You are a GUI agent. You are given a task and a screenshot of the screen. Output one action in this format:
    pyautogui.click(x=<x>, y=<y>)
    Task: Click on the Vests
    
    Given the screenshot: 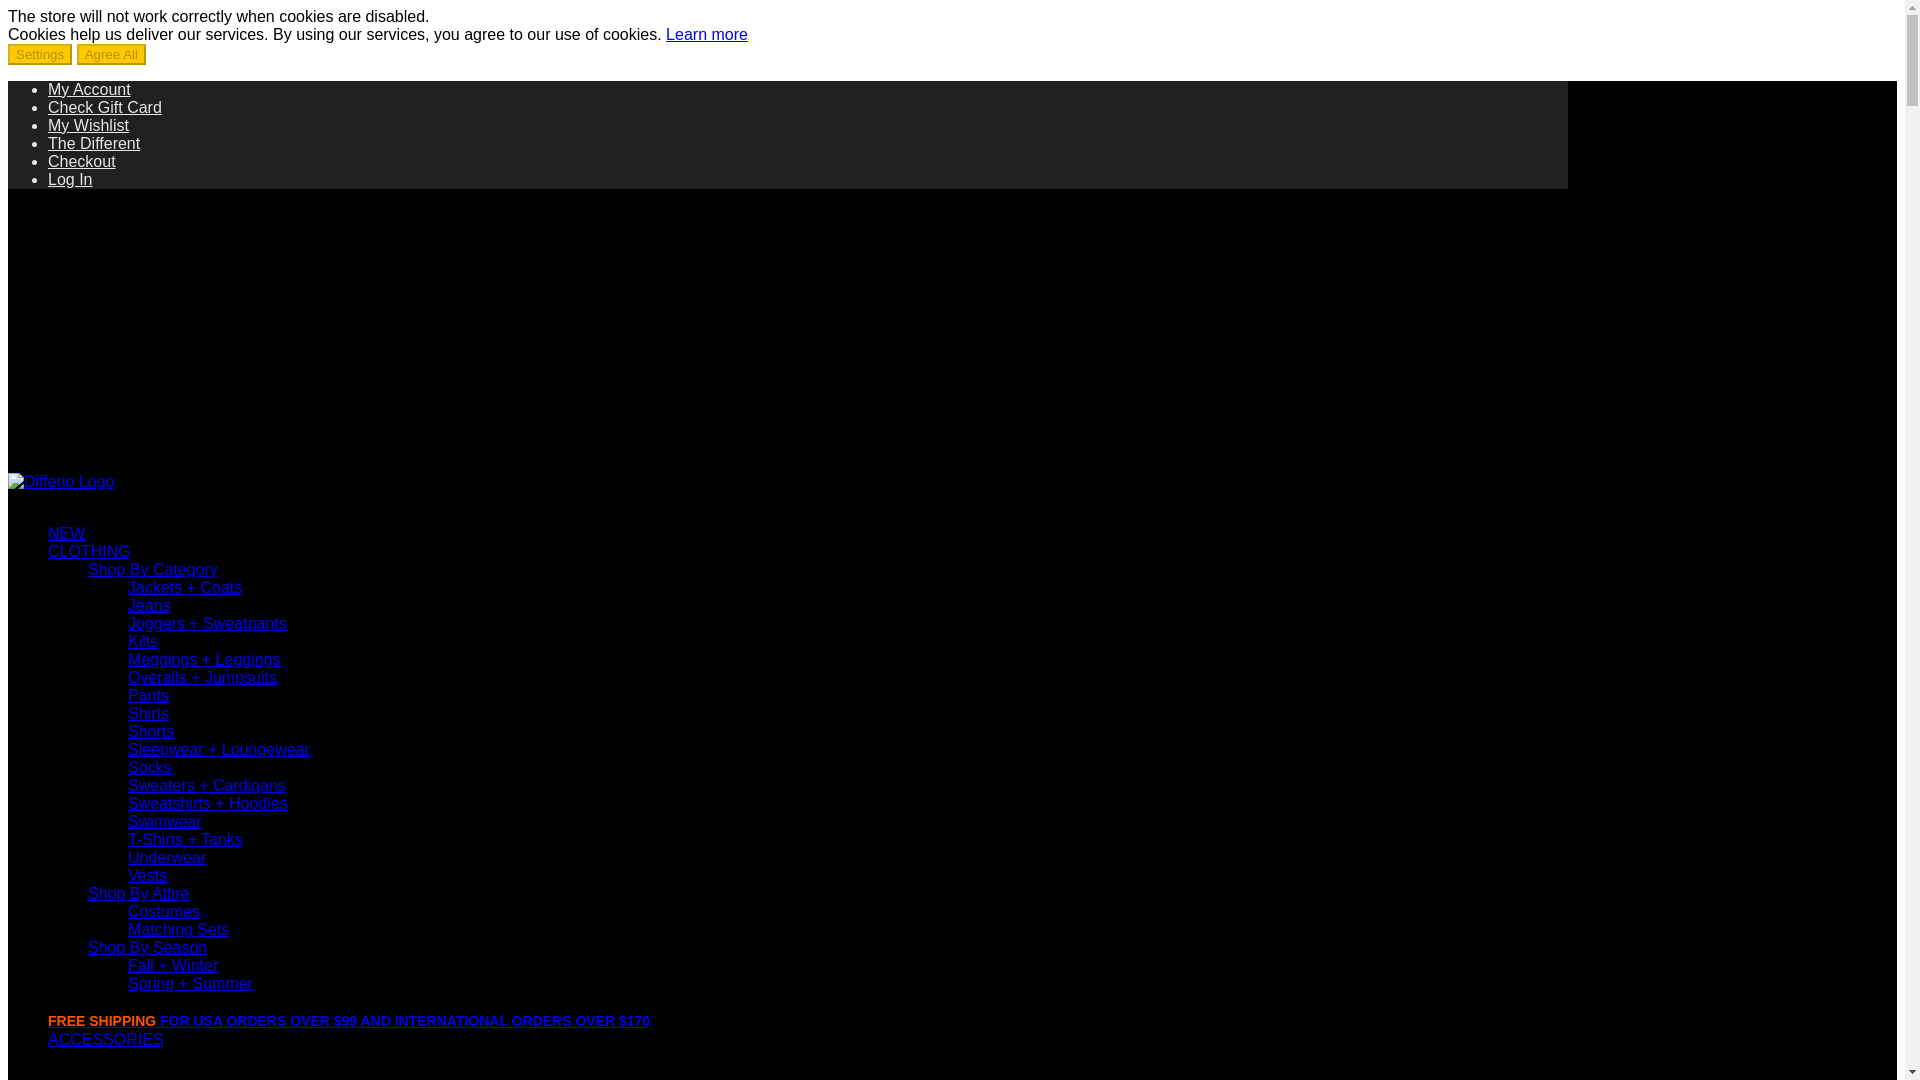 What is the action you would take?
    pyautogui.click(x=148, y=876)
    